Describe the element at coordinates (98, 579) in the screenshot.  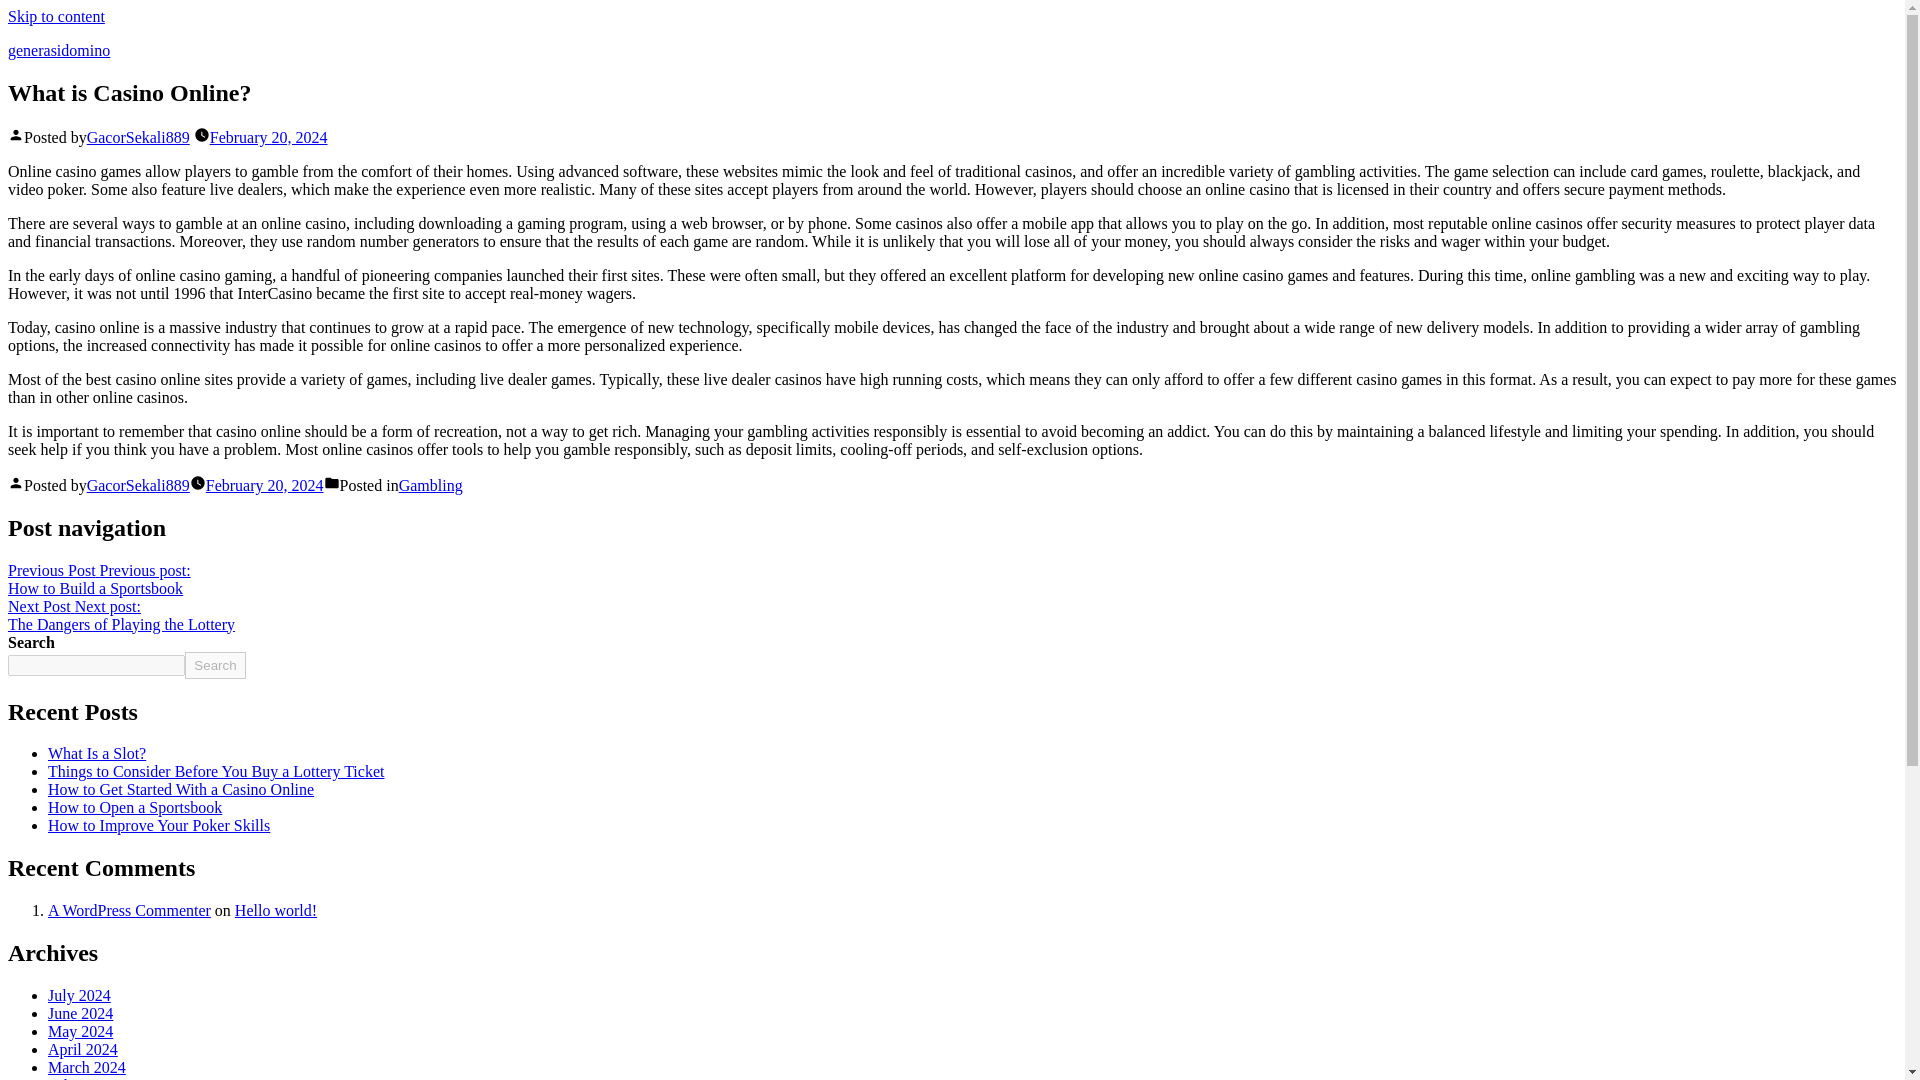
I see `June 2024` at that location.